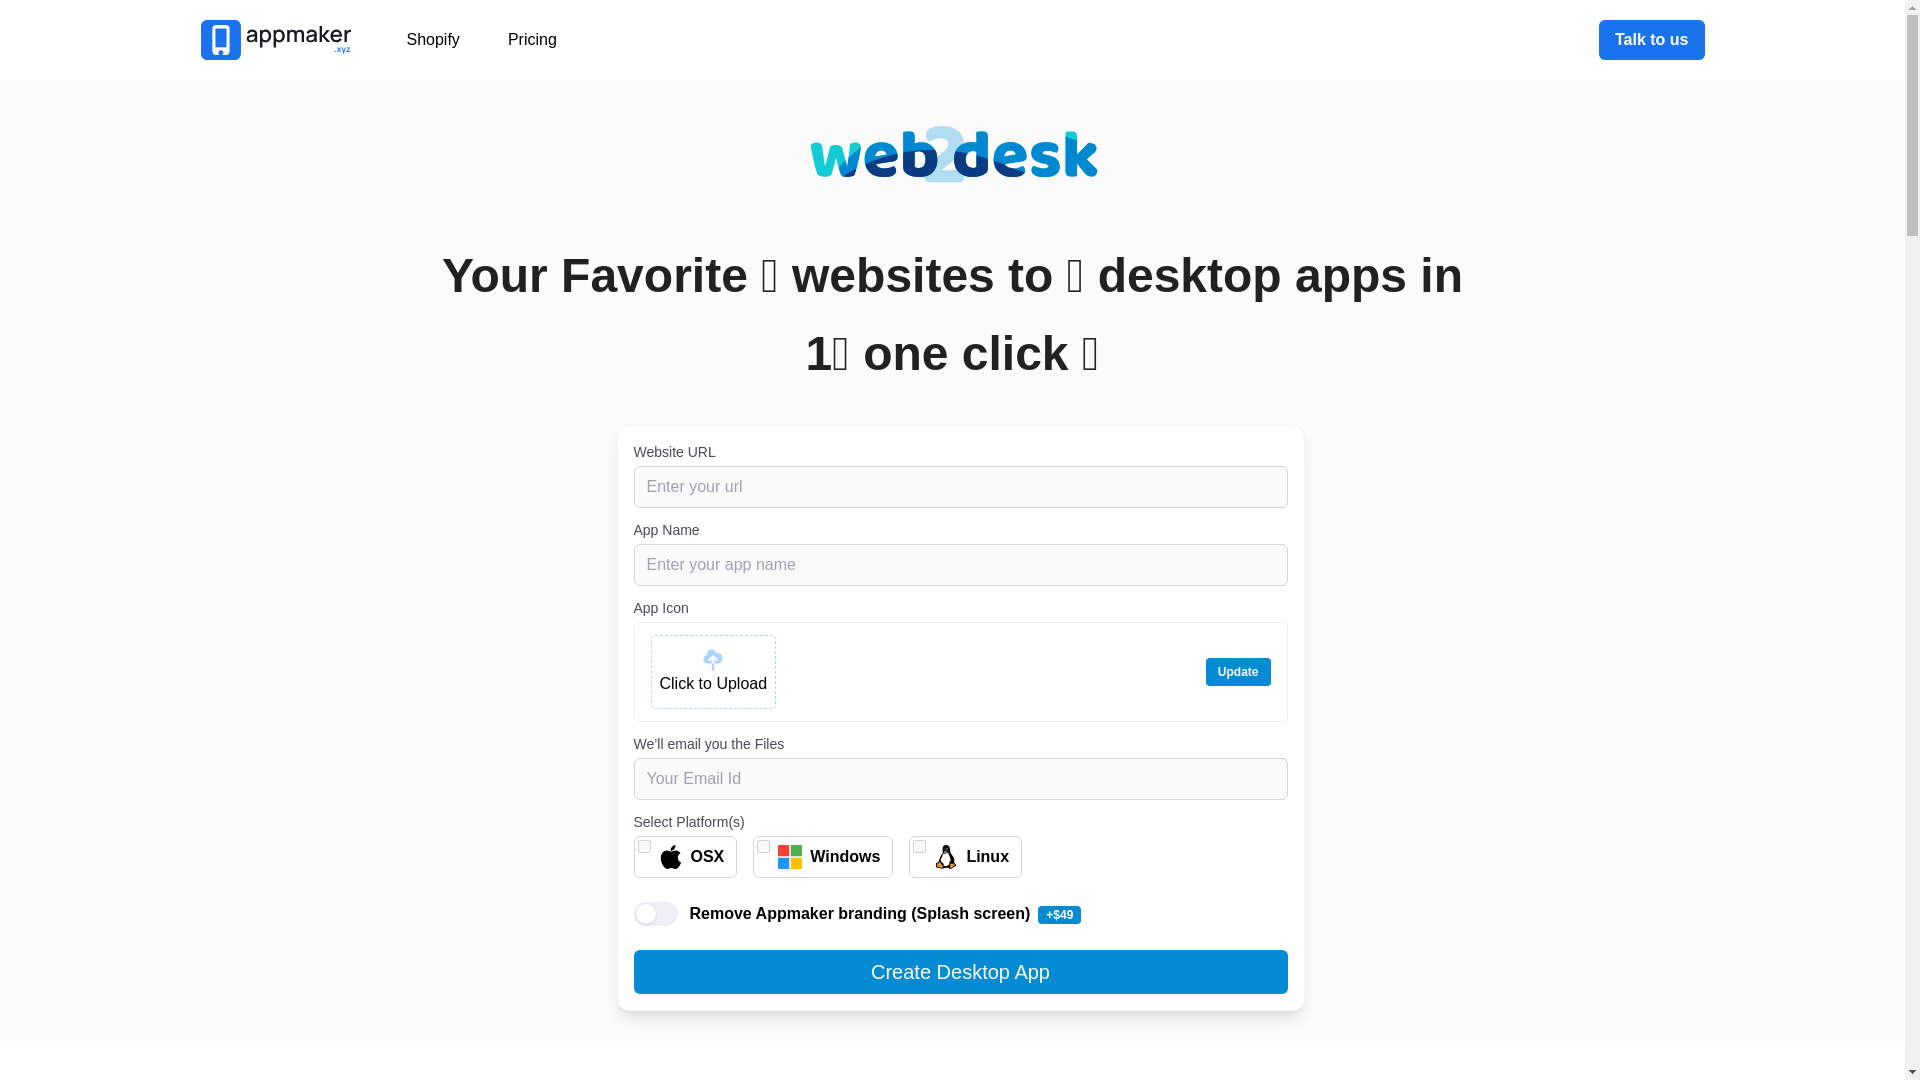 The height and width of the screenshot is (1080, 1920). Describe the element at coordinates (432, 40) in the screenshot. I see `Shopify` at that location.